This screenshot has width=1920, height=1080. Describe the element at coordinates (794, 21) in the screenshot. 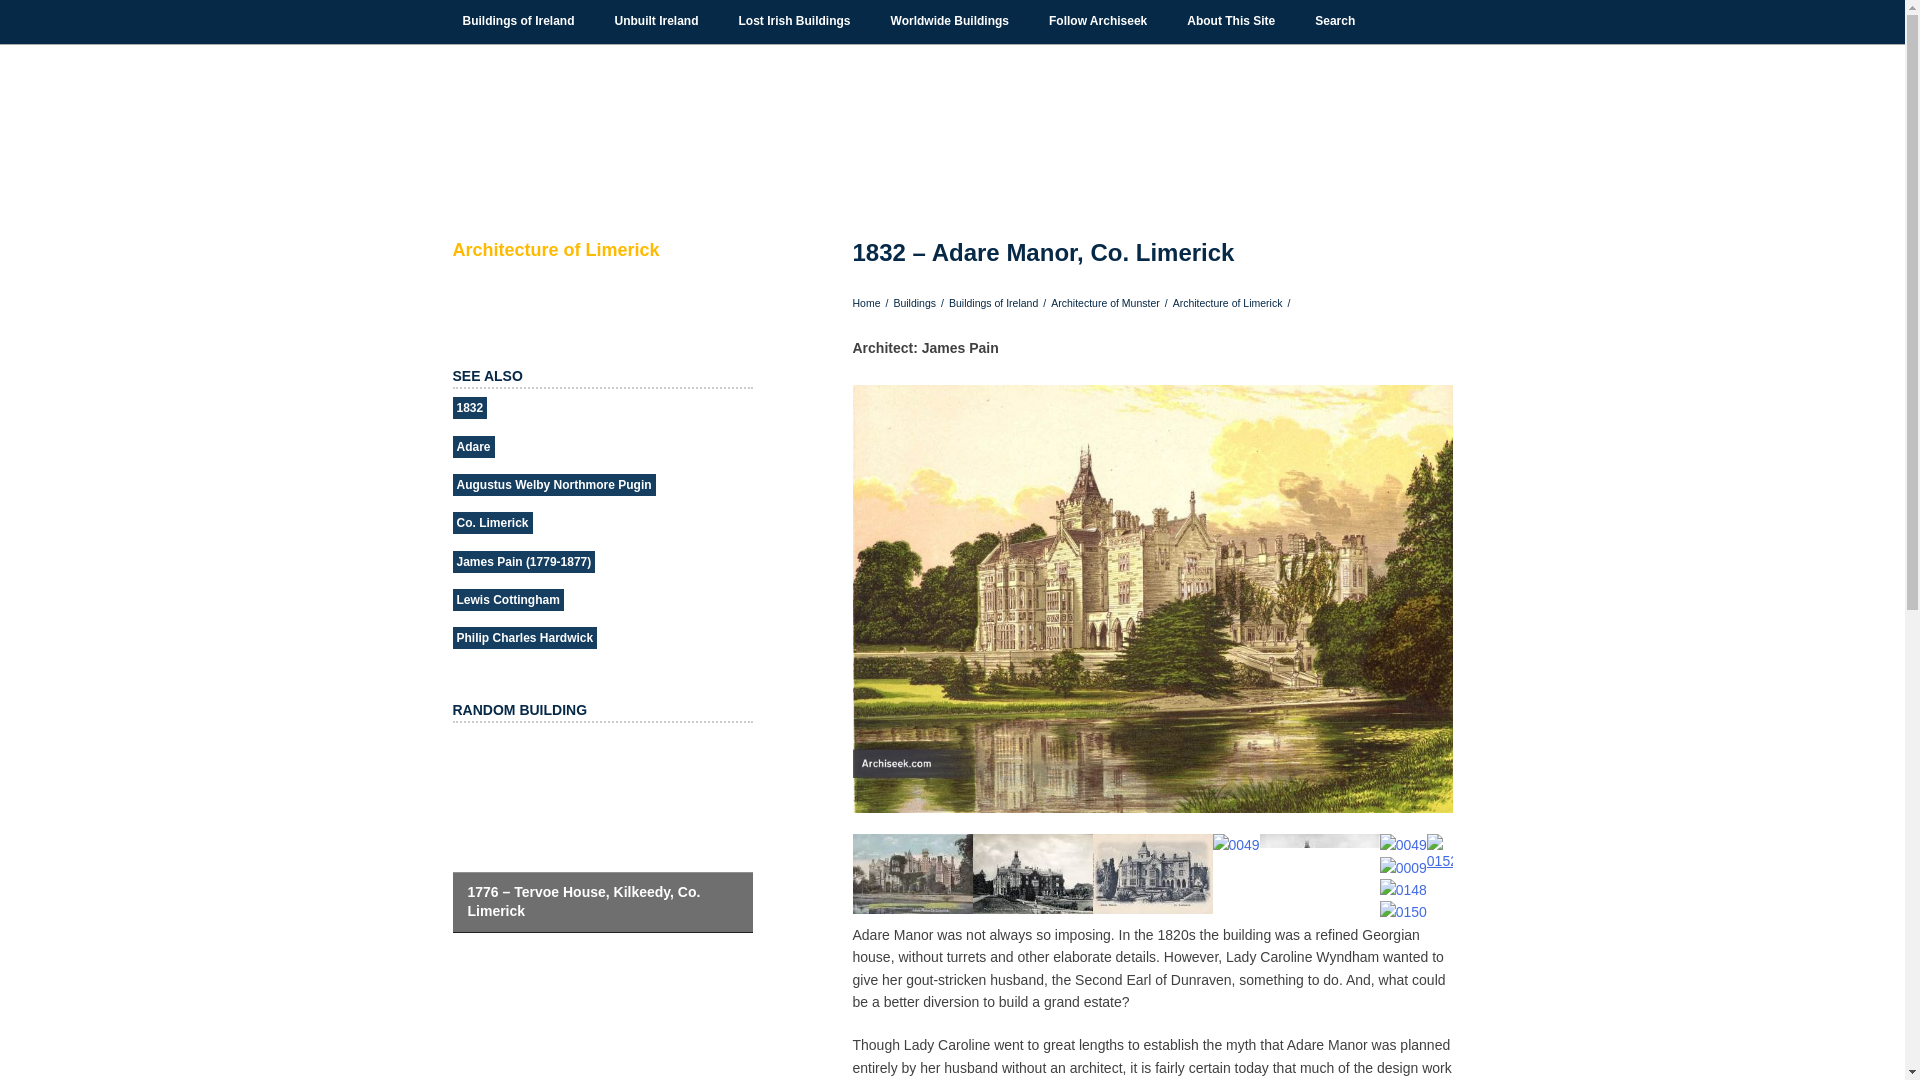

I see `Lost Buildings of Ireland` at that location.